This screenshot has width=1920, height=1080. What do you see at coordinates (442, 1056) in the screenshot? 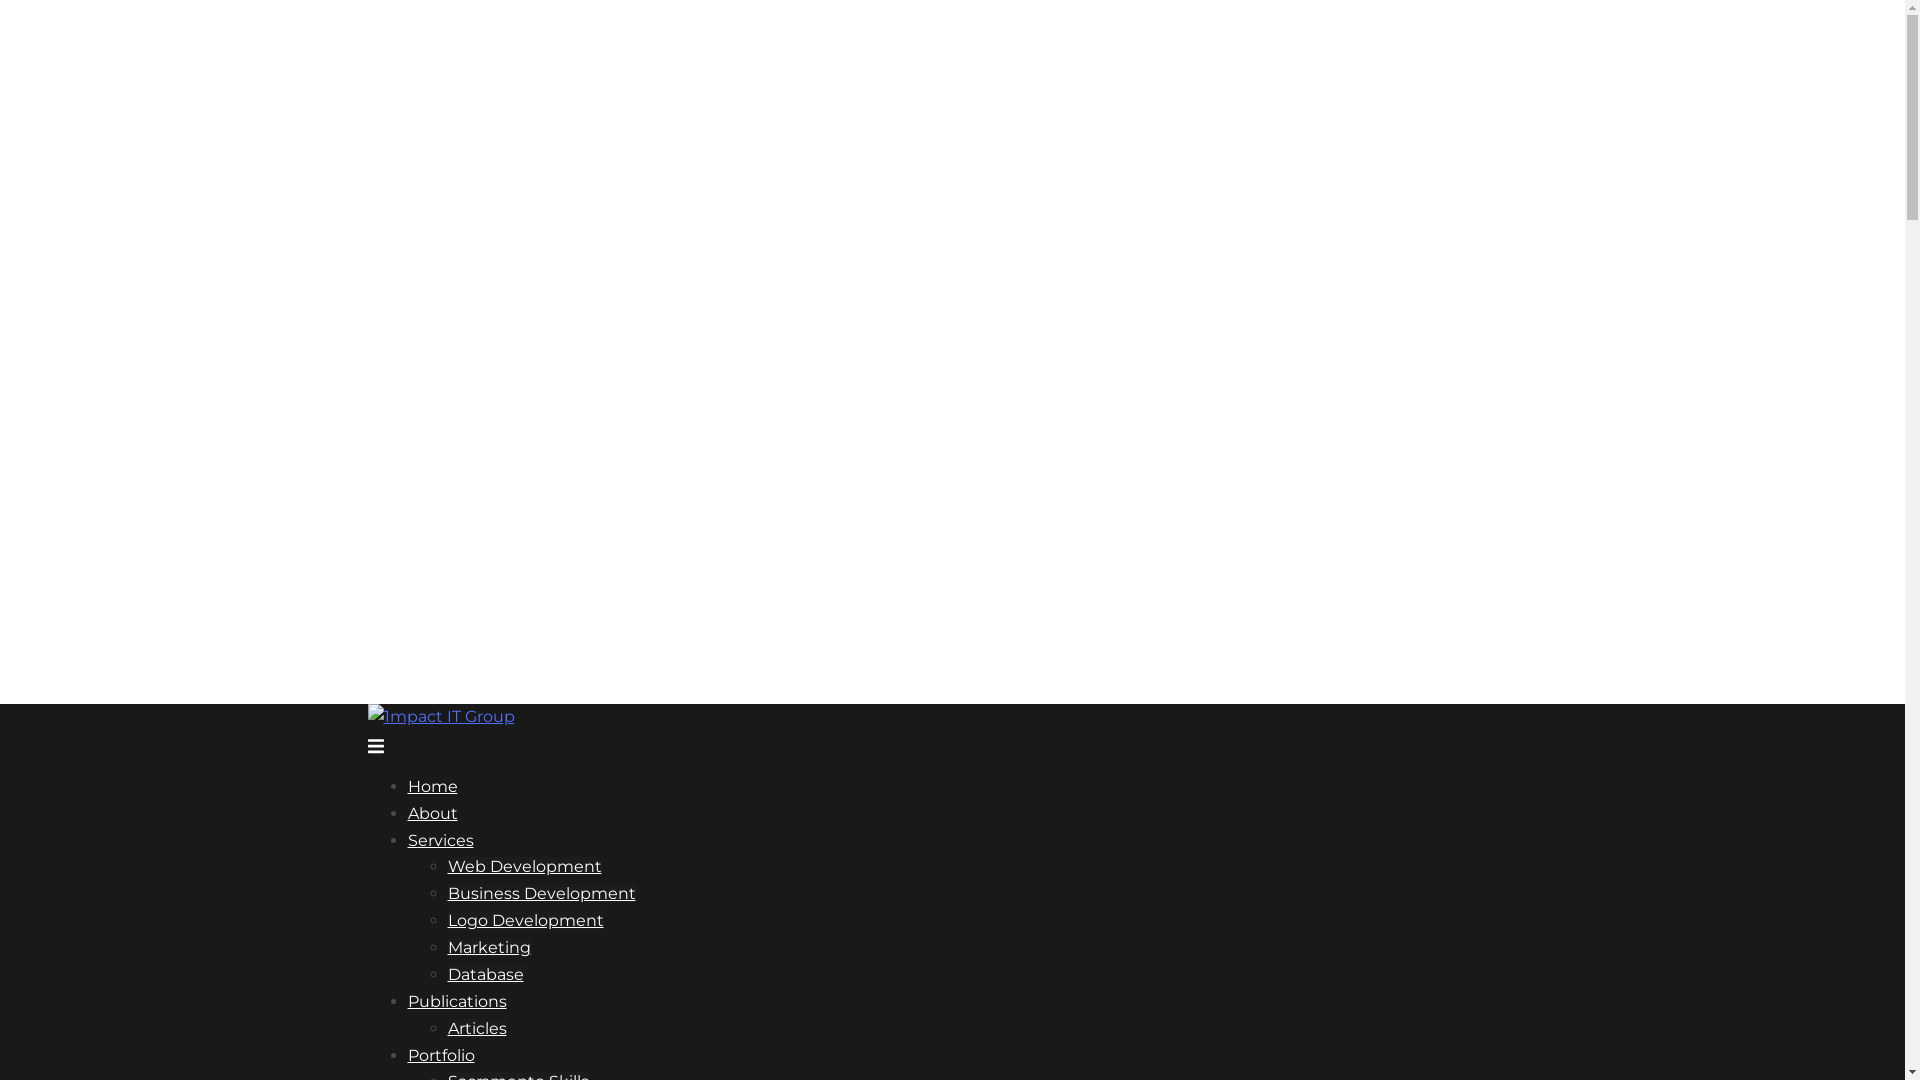
I see `Portfolio` at bounding box center [442, 1056].